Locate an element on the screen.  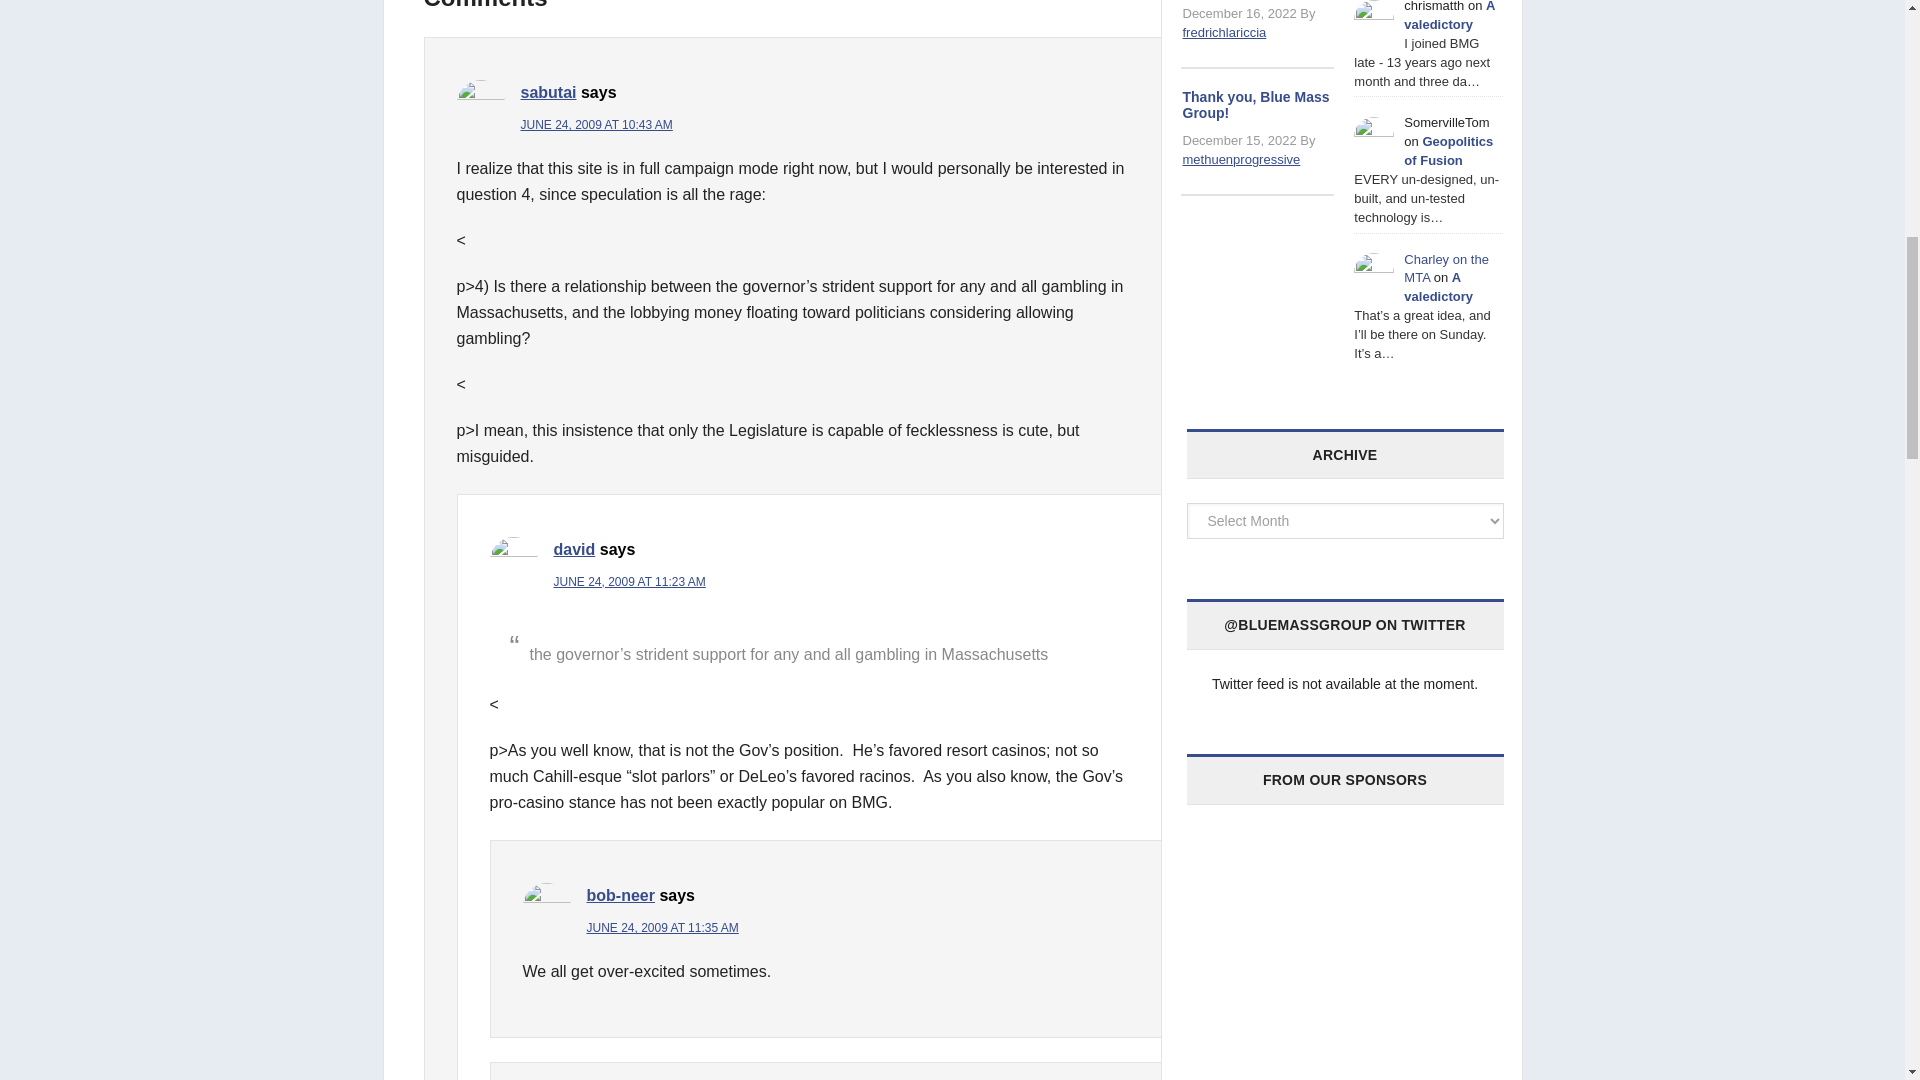
sabutai is located at coordinates (548, 92).